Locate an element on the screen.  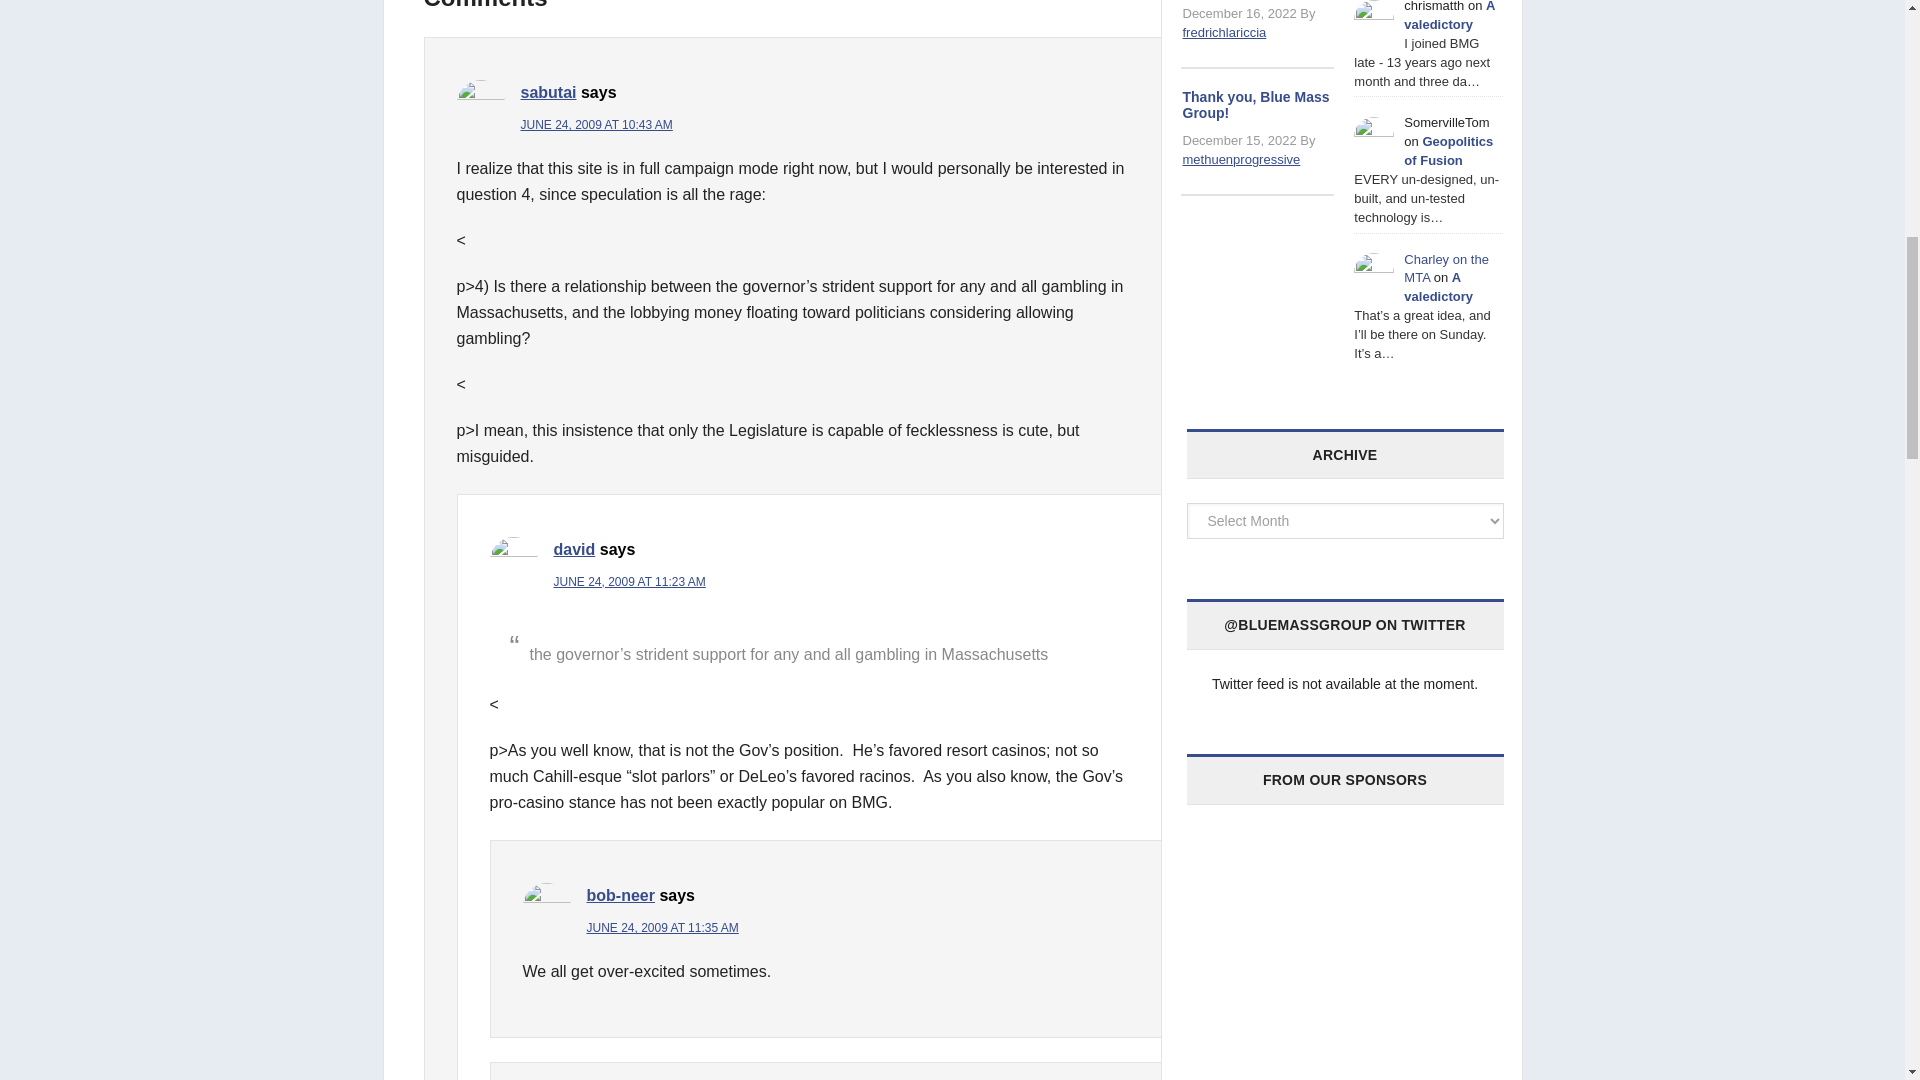
sabutai is located at coordinates (548, 92).